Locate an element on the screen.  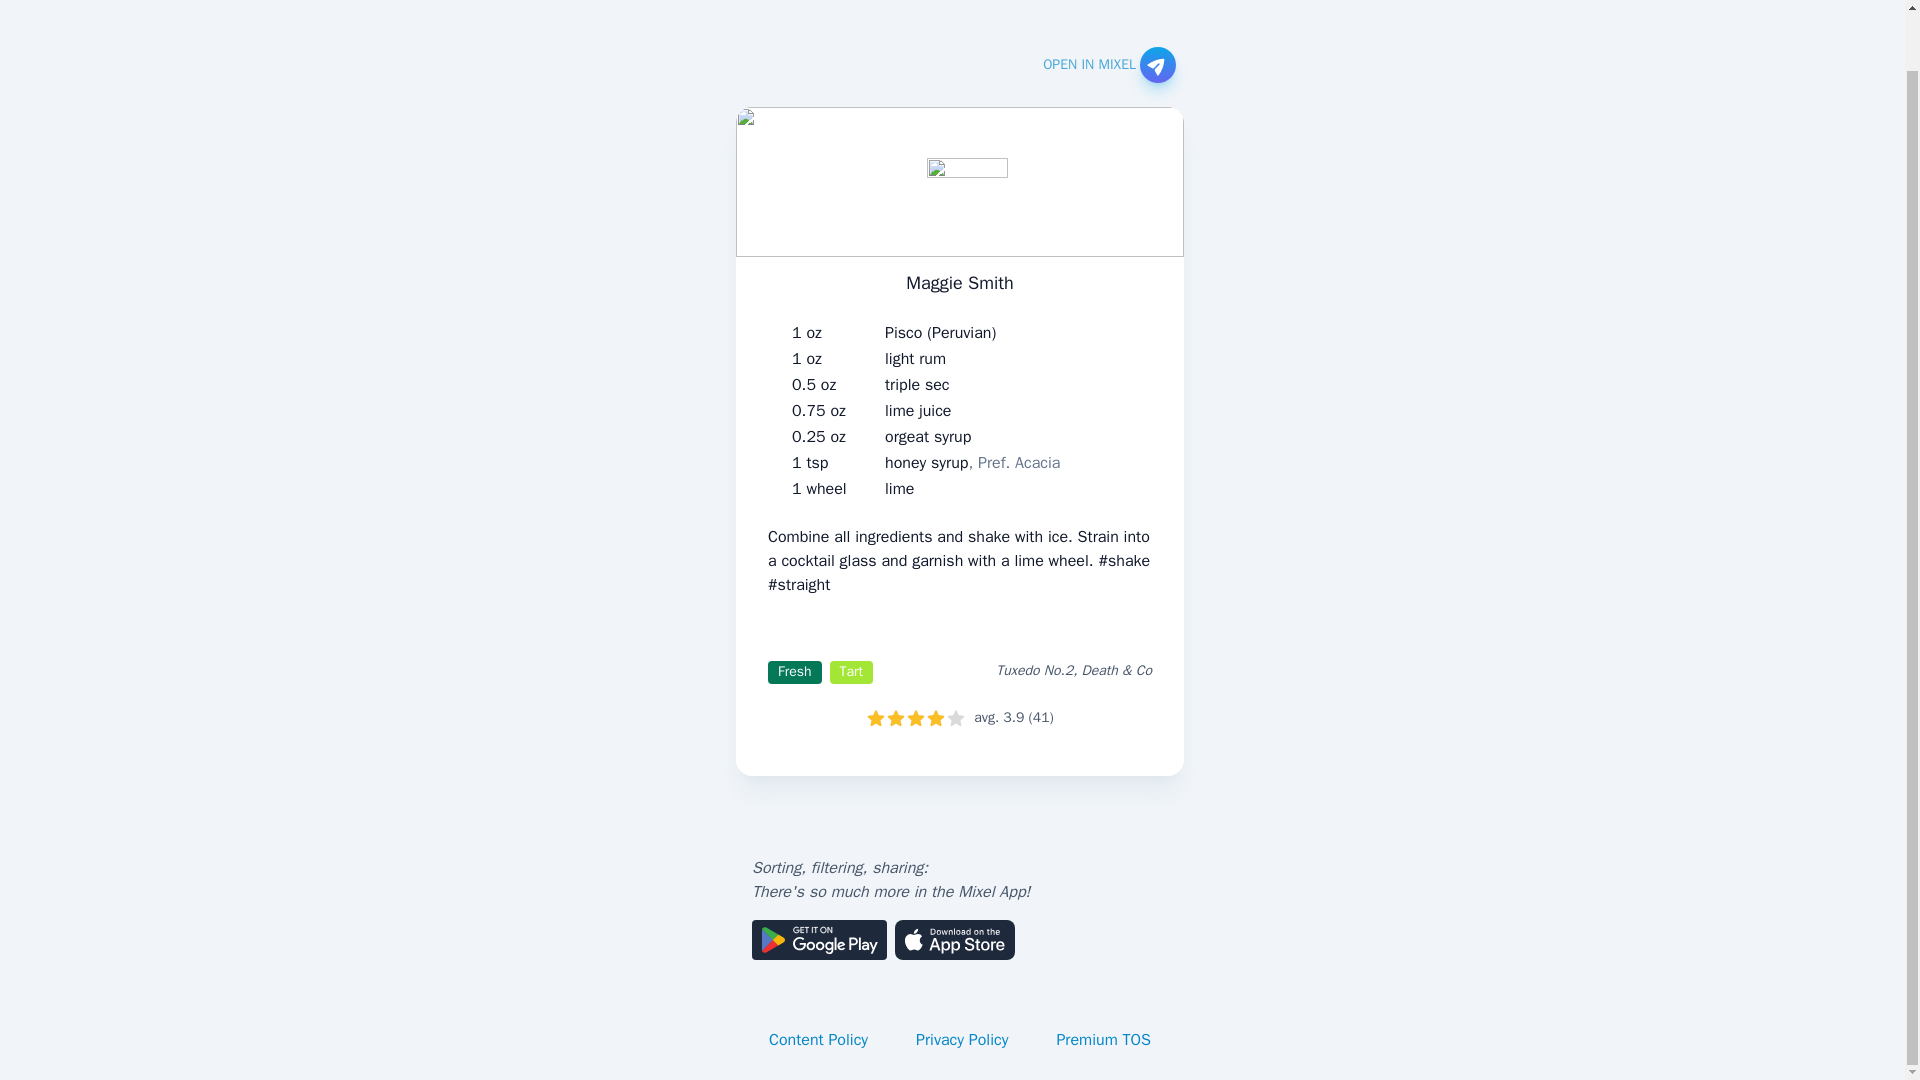
Premium TOS is located at coordinates (1104, 1040).